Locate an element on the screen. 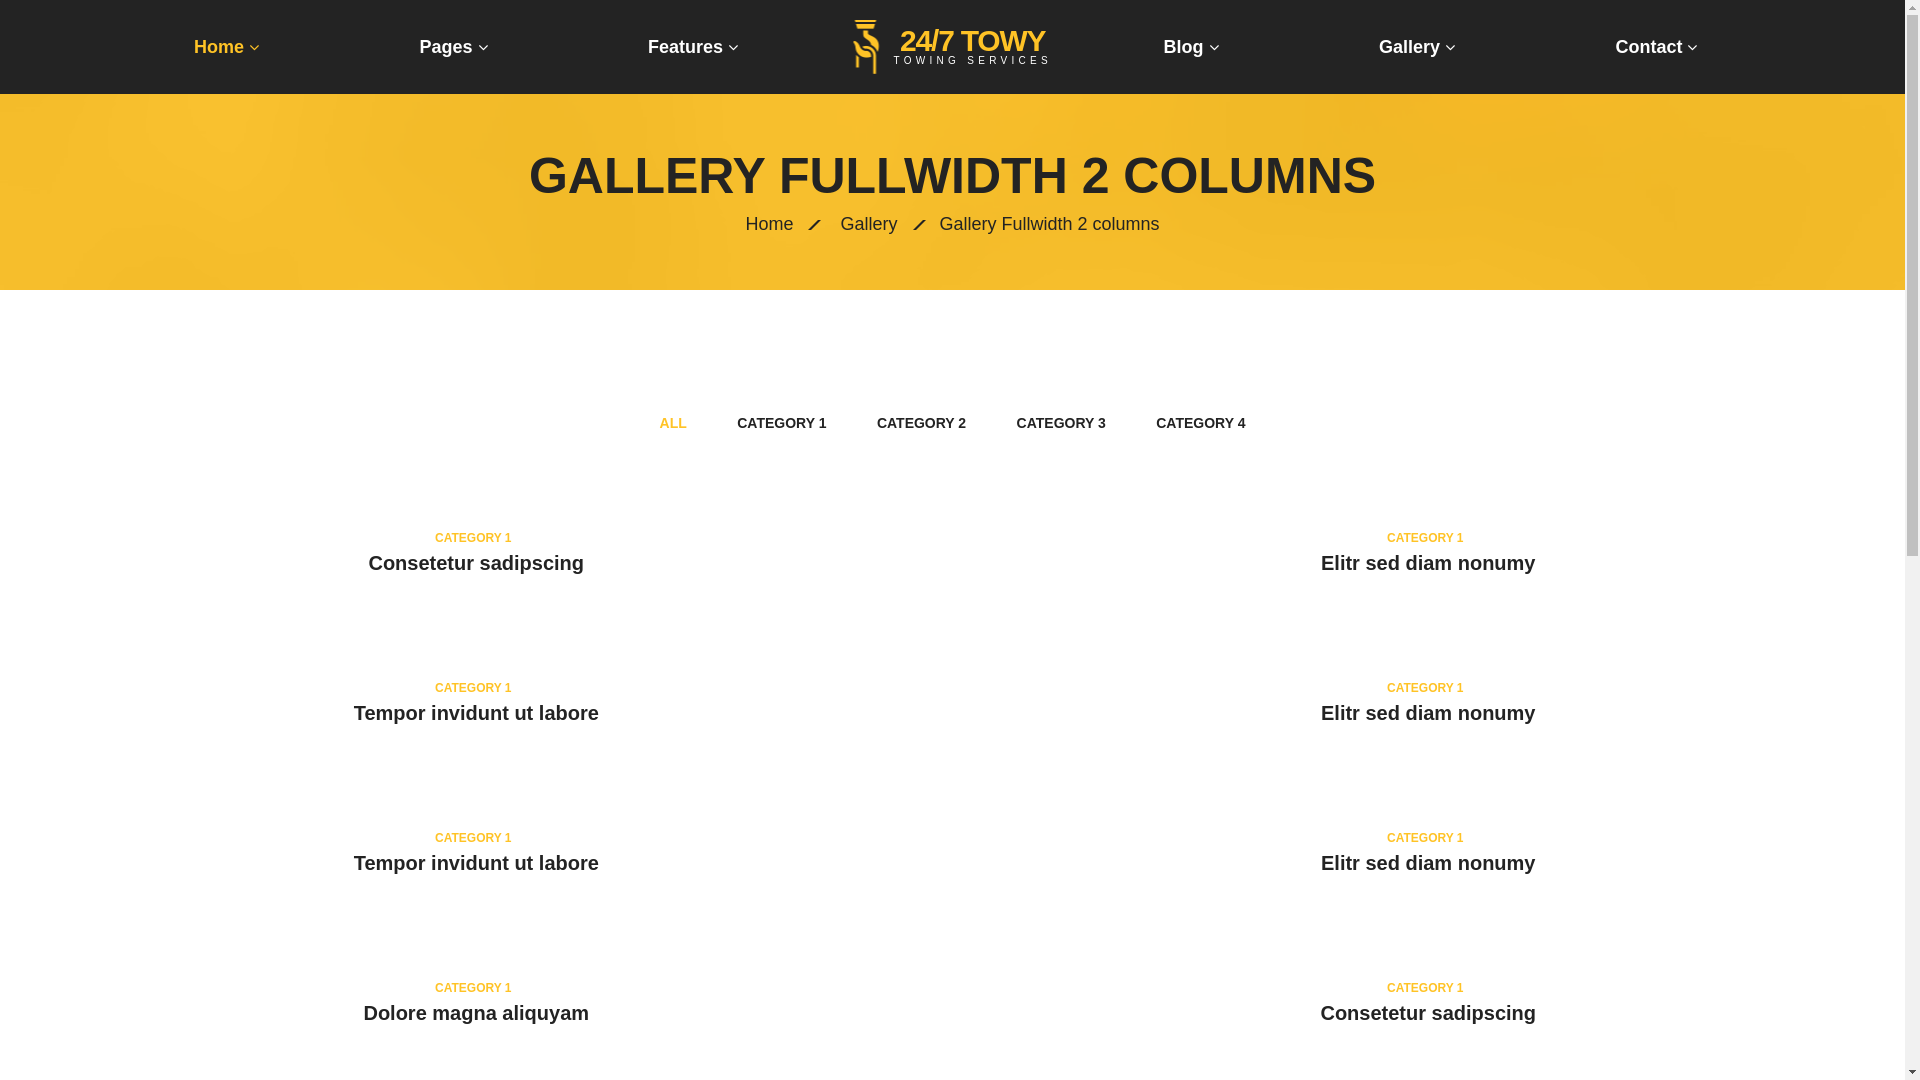  Elitr sed diam nonumy is located at coordinates (1428, 863).